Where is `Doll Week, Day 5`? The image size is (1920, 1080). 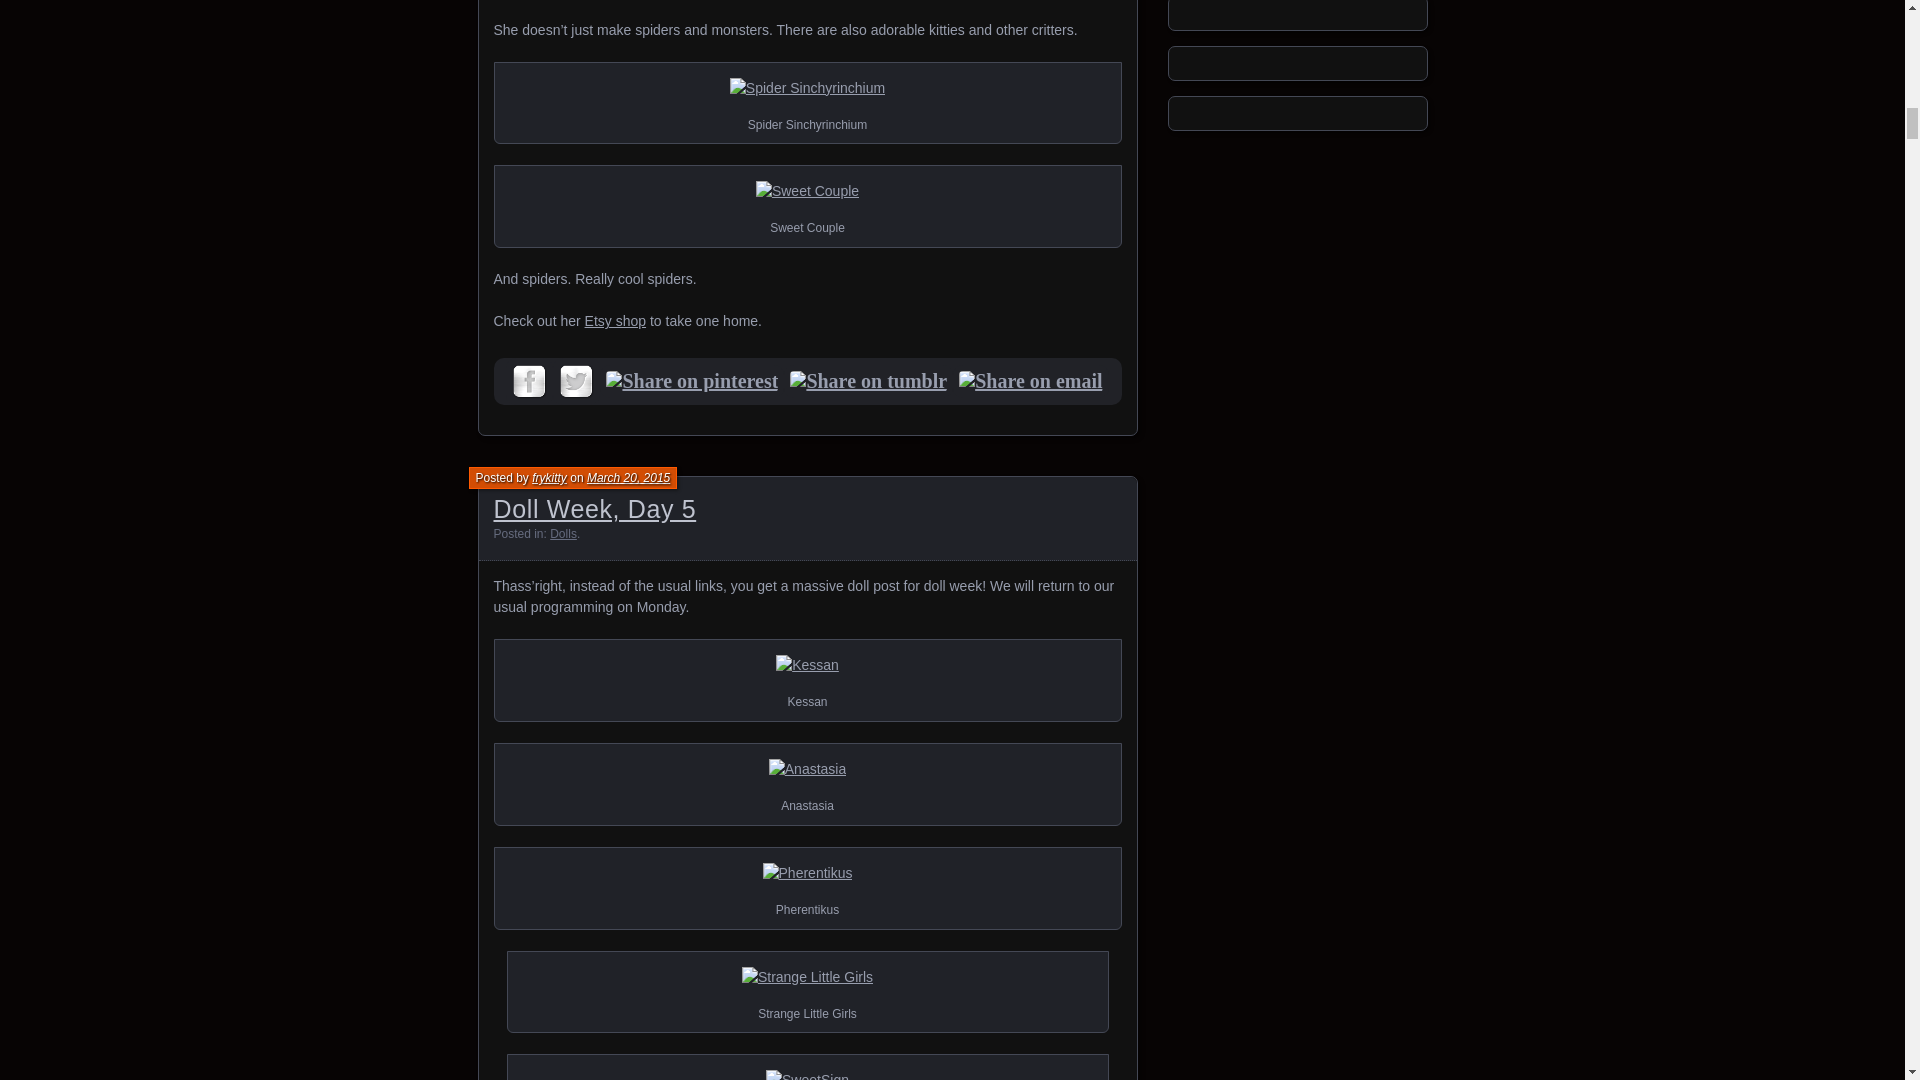 Doll Week, Day 5 is located at coordinates (594, 508).